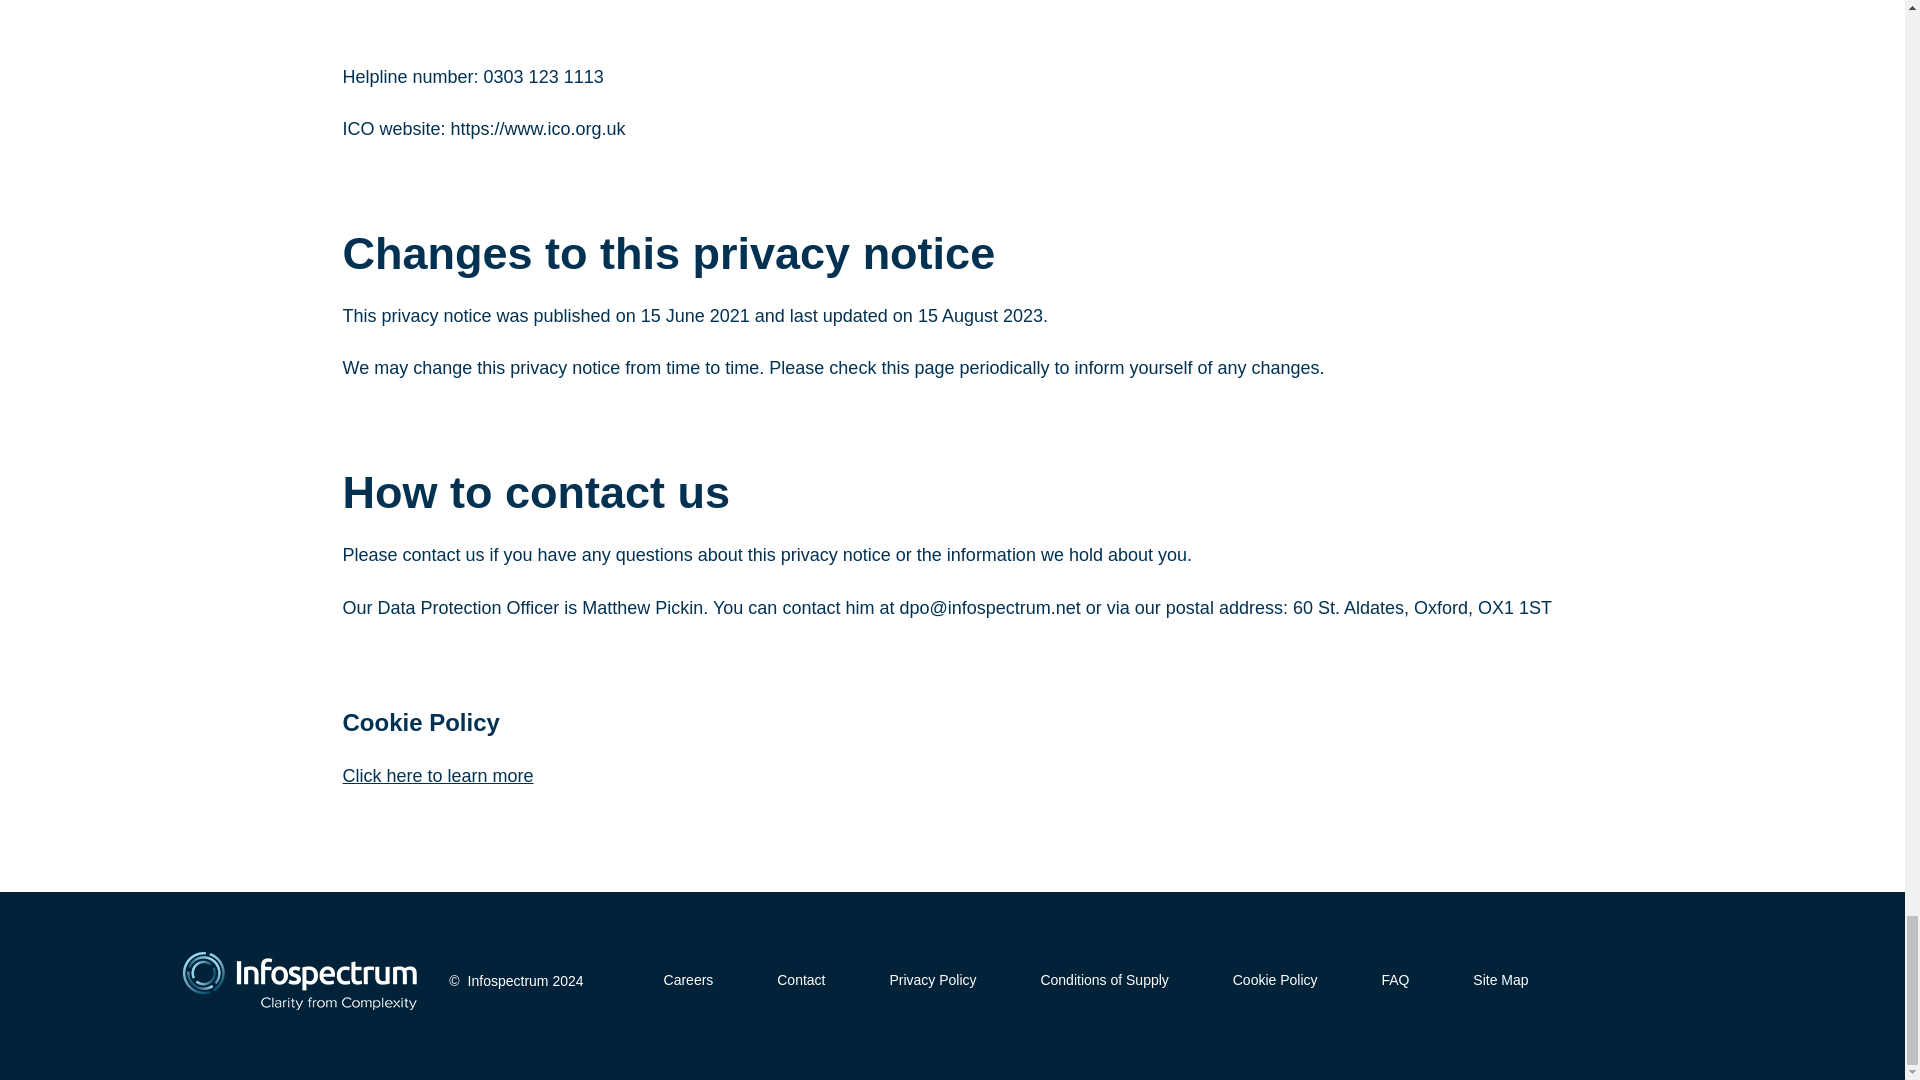  I want to click on visit twitter page, so click(1608, 980).